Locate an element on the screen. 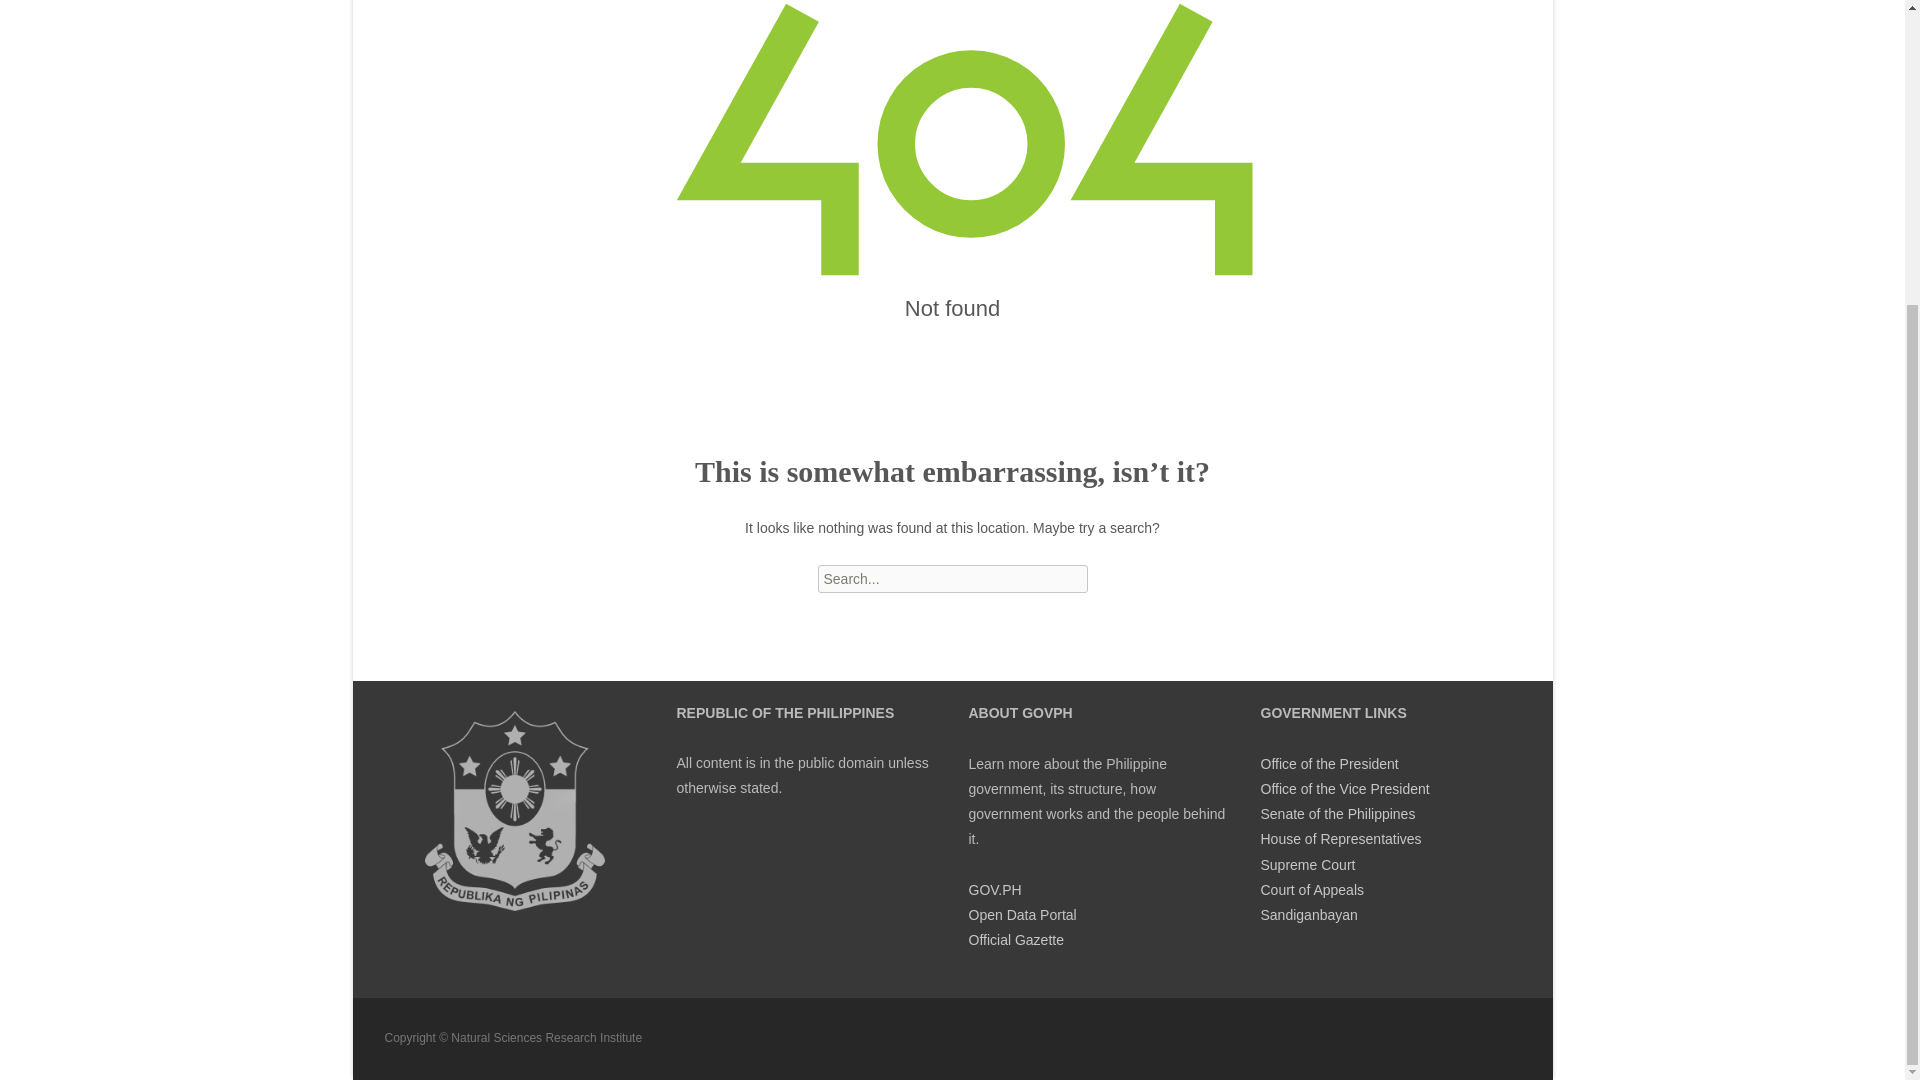 This screenshot has height=1080, width=1920. Supreme Court is located at coordinates (1307, 864).